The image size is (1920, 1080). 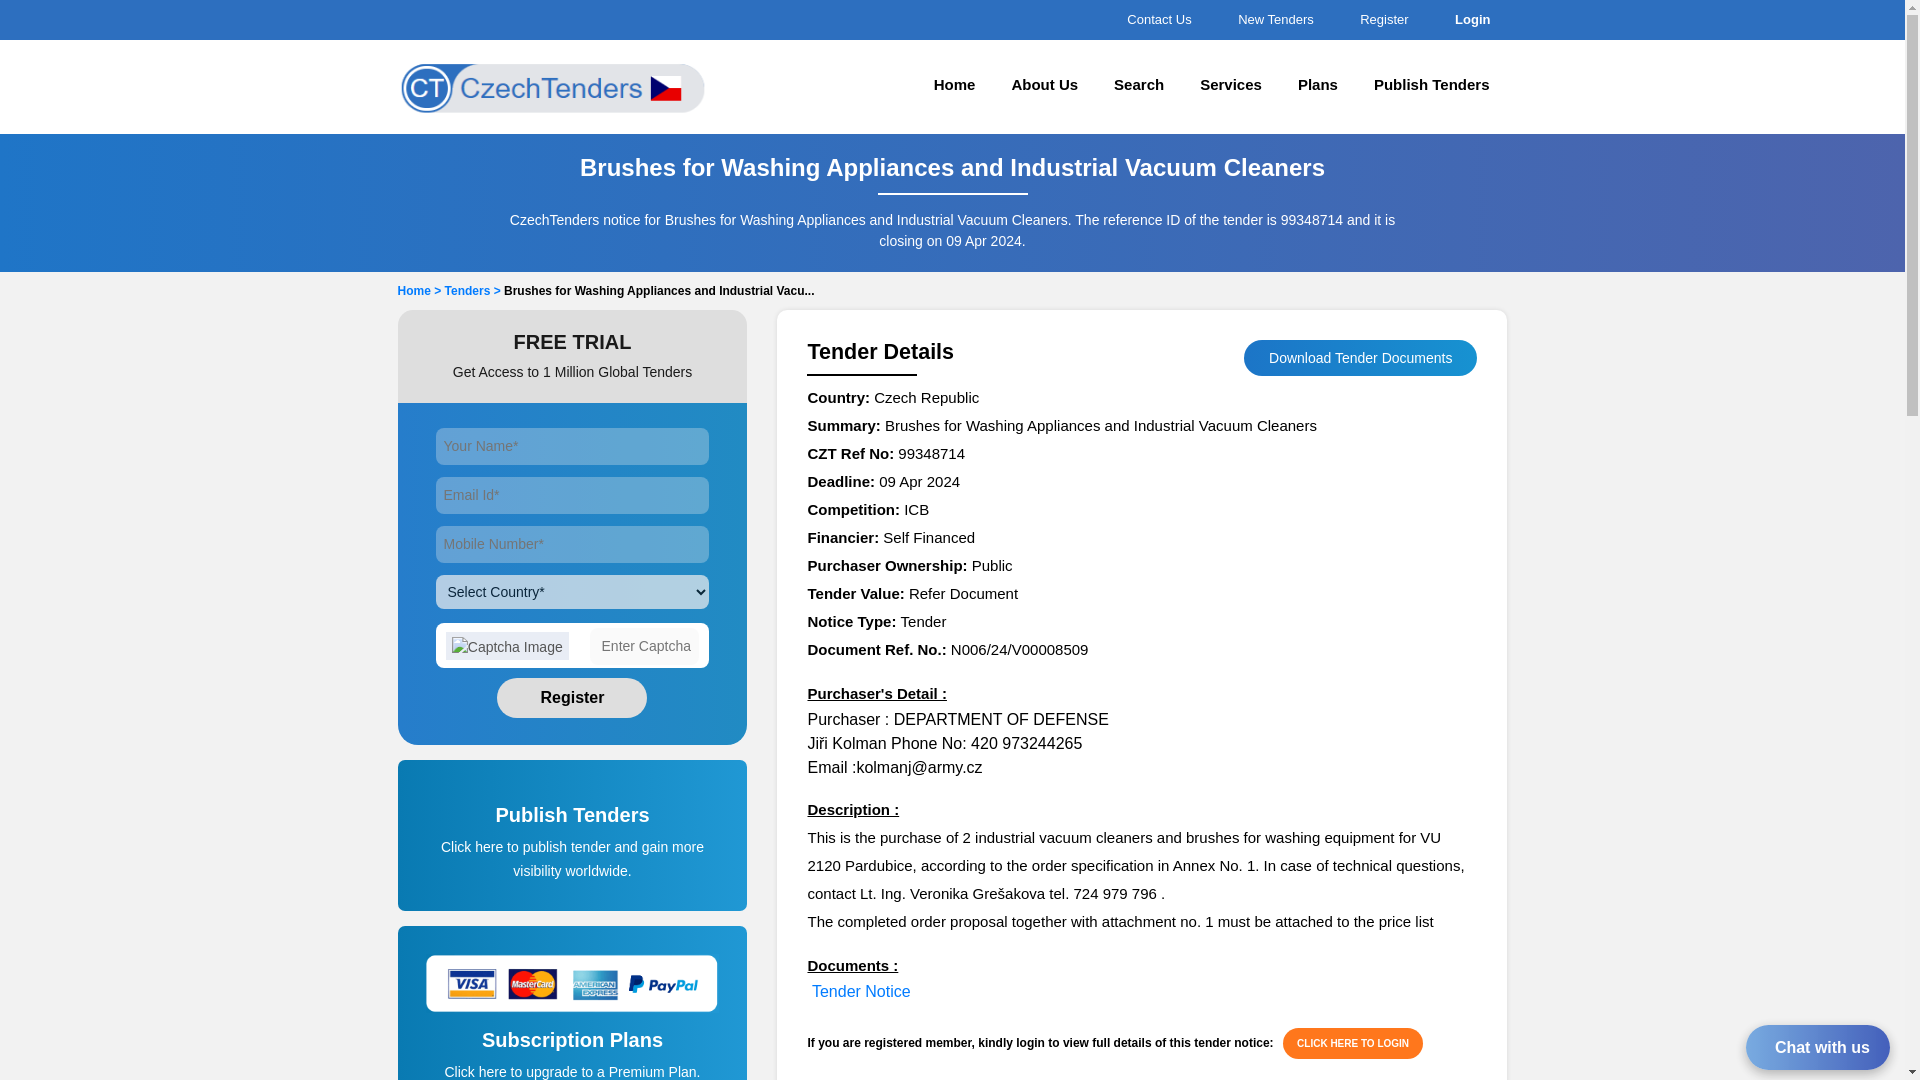 What do you see at coordinates (572, 698) in the screenshot?
I see `Register` at bounding box center [572, 698].